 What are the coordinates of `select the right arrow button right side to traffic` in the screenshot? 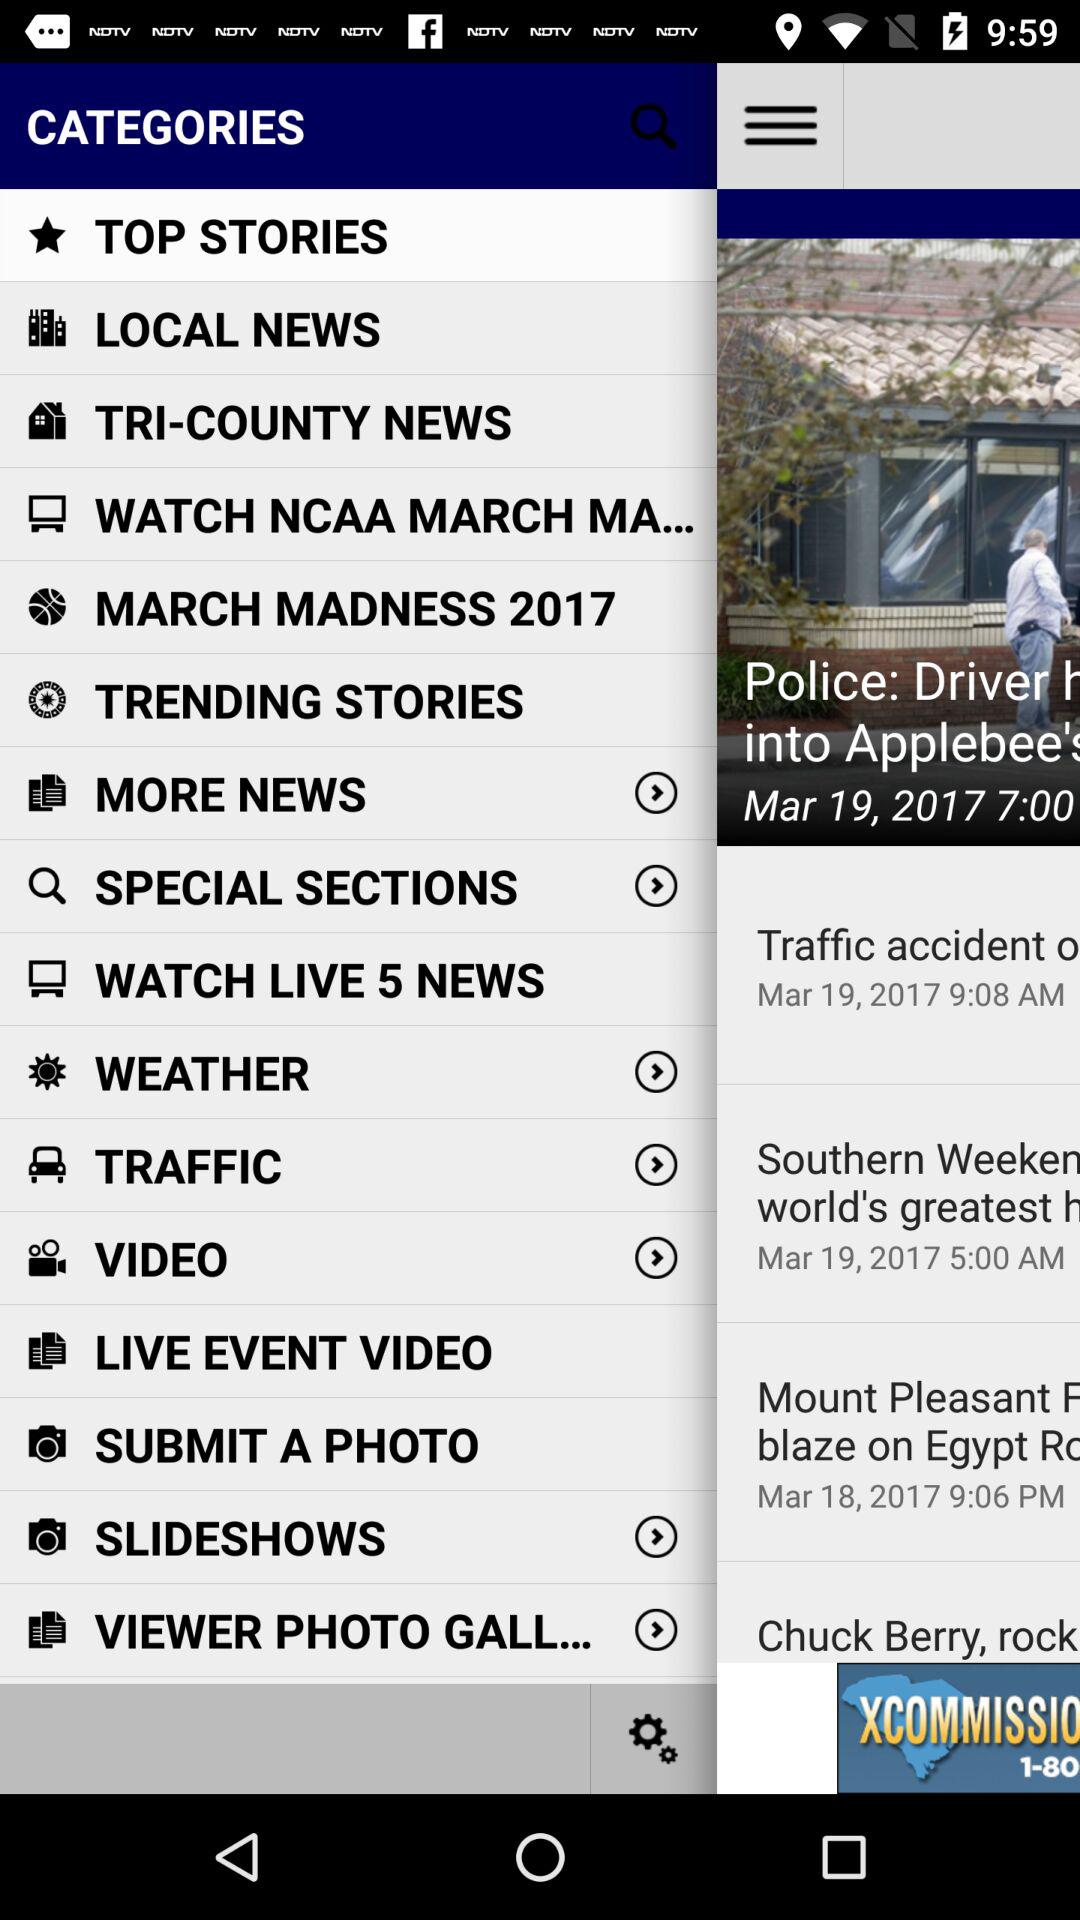 It's located at (656, 1165).